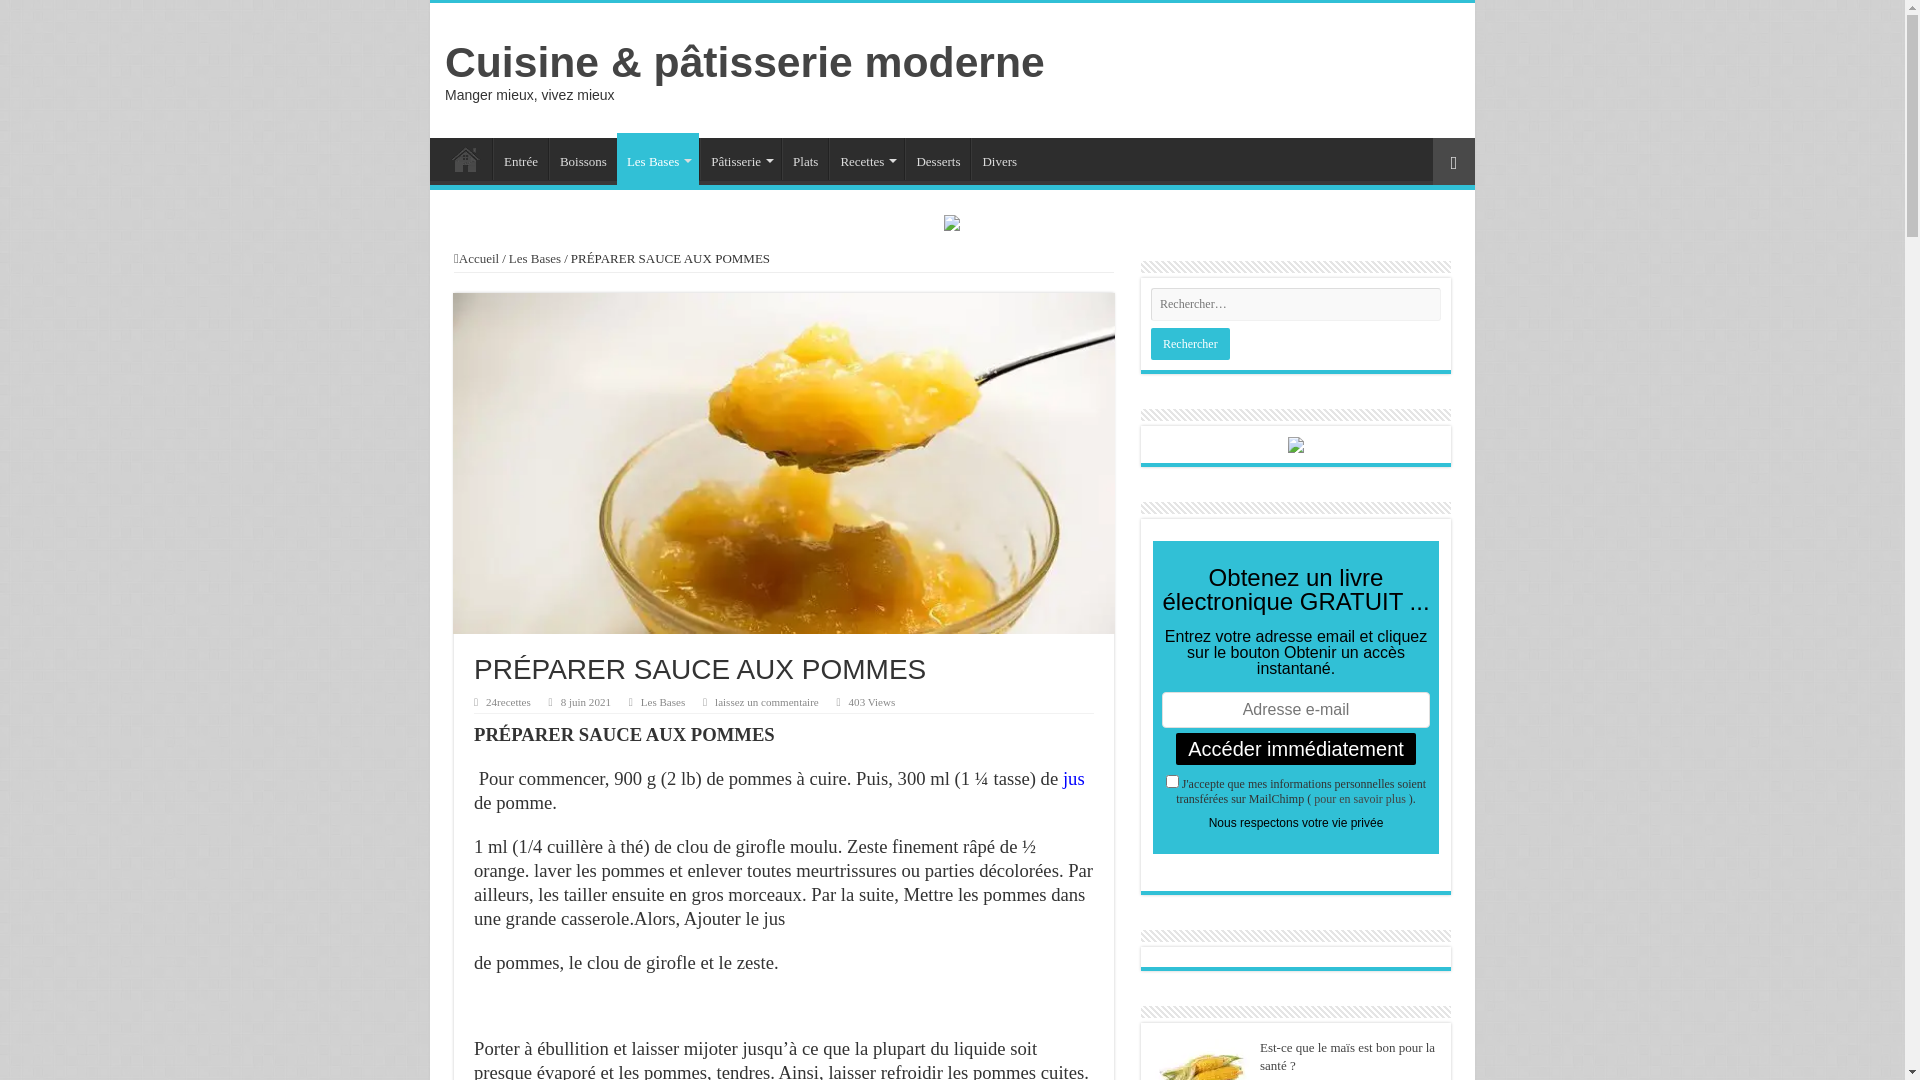  What do you see at coordinates (1074, 778) in the screenshot?
I see `jus` at bounding box center [1074, 778].